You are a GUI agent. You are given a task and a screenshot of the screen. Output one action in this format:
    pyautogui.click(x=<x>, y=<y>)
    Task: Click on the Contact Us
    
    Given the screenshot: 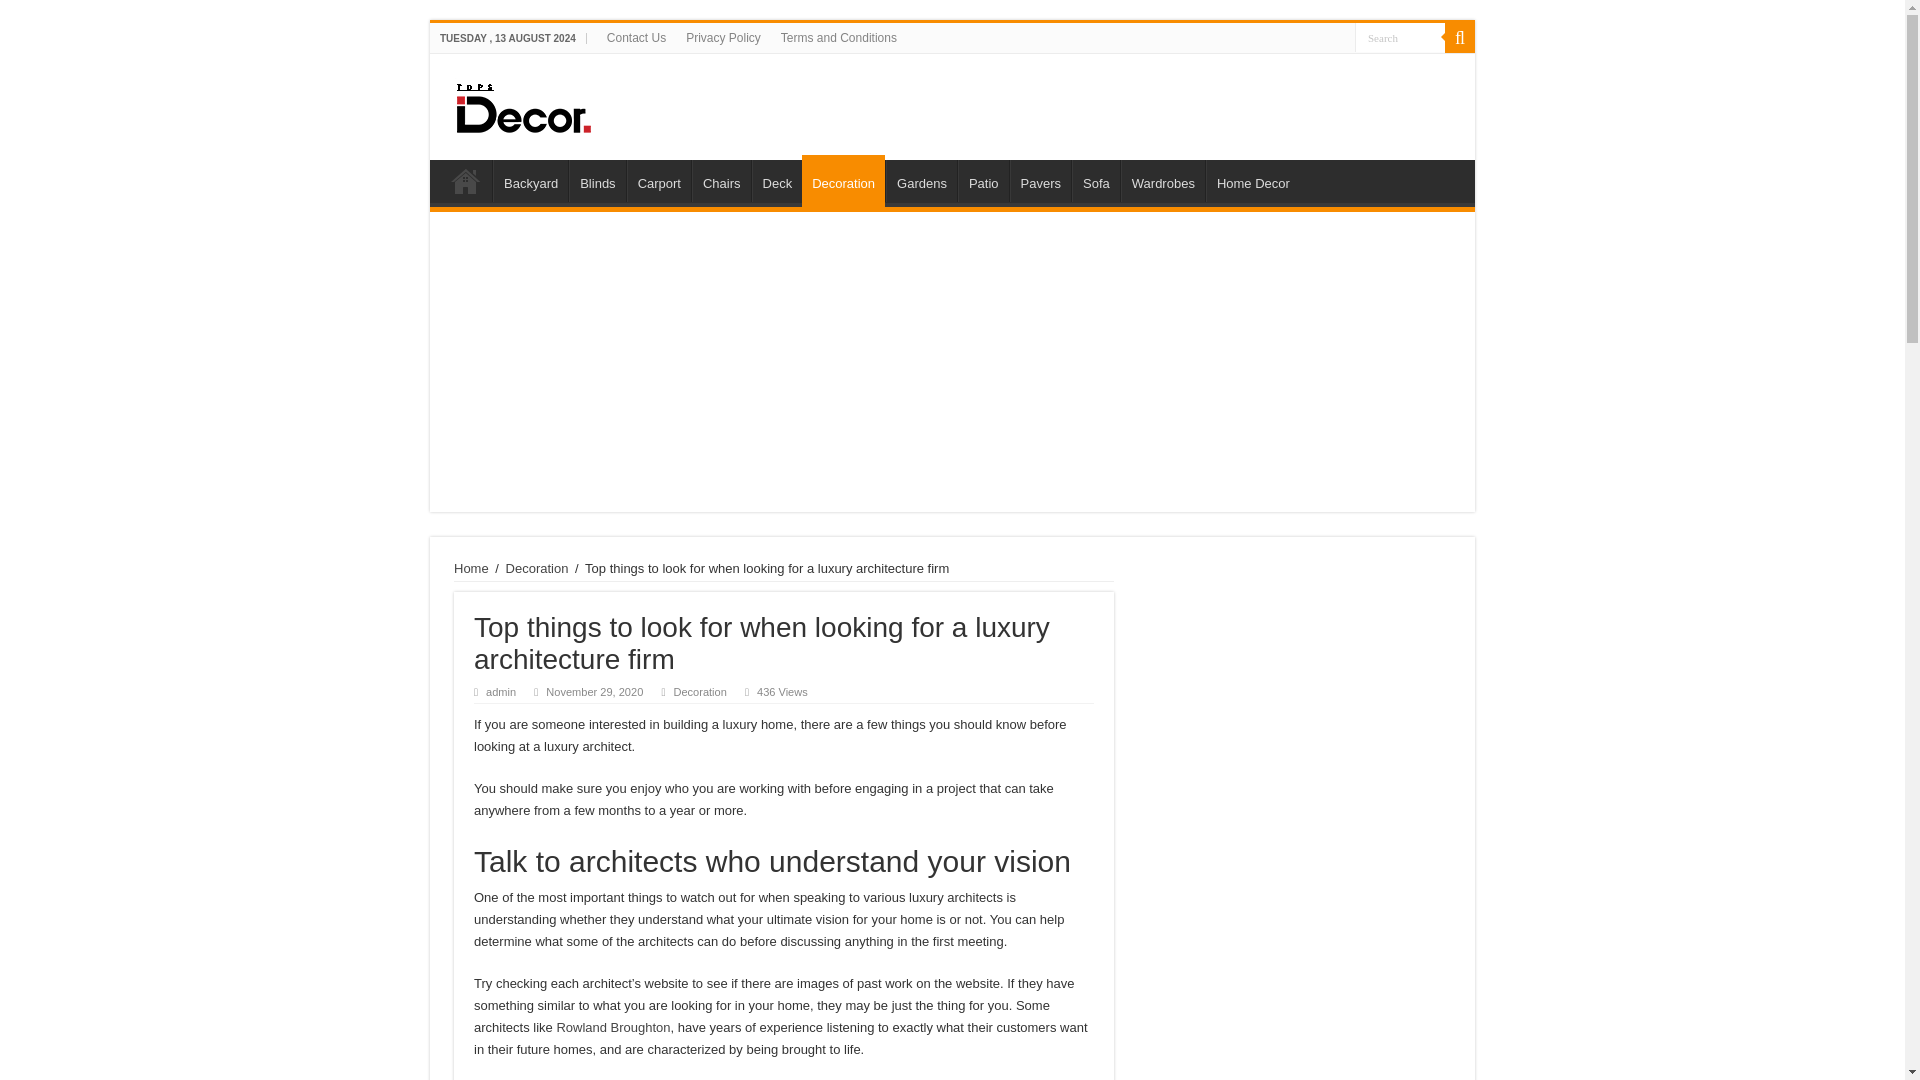 What is the action you would take?
    pyautogui.click(x=636, y=37)
    